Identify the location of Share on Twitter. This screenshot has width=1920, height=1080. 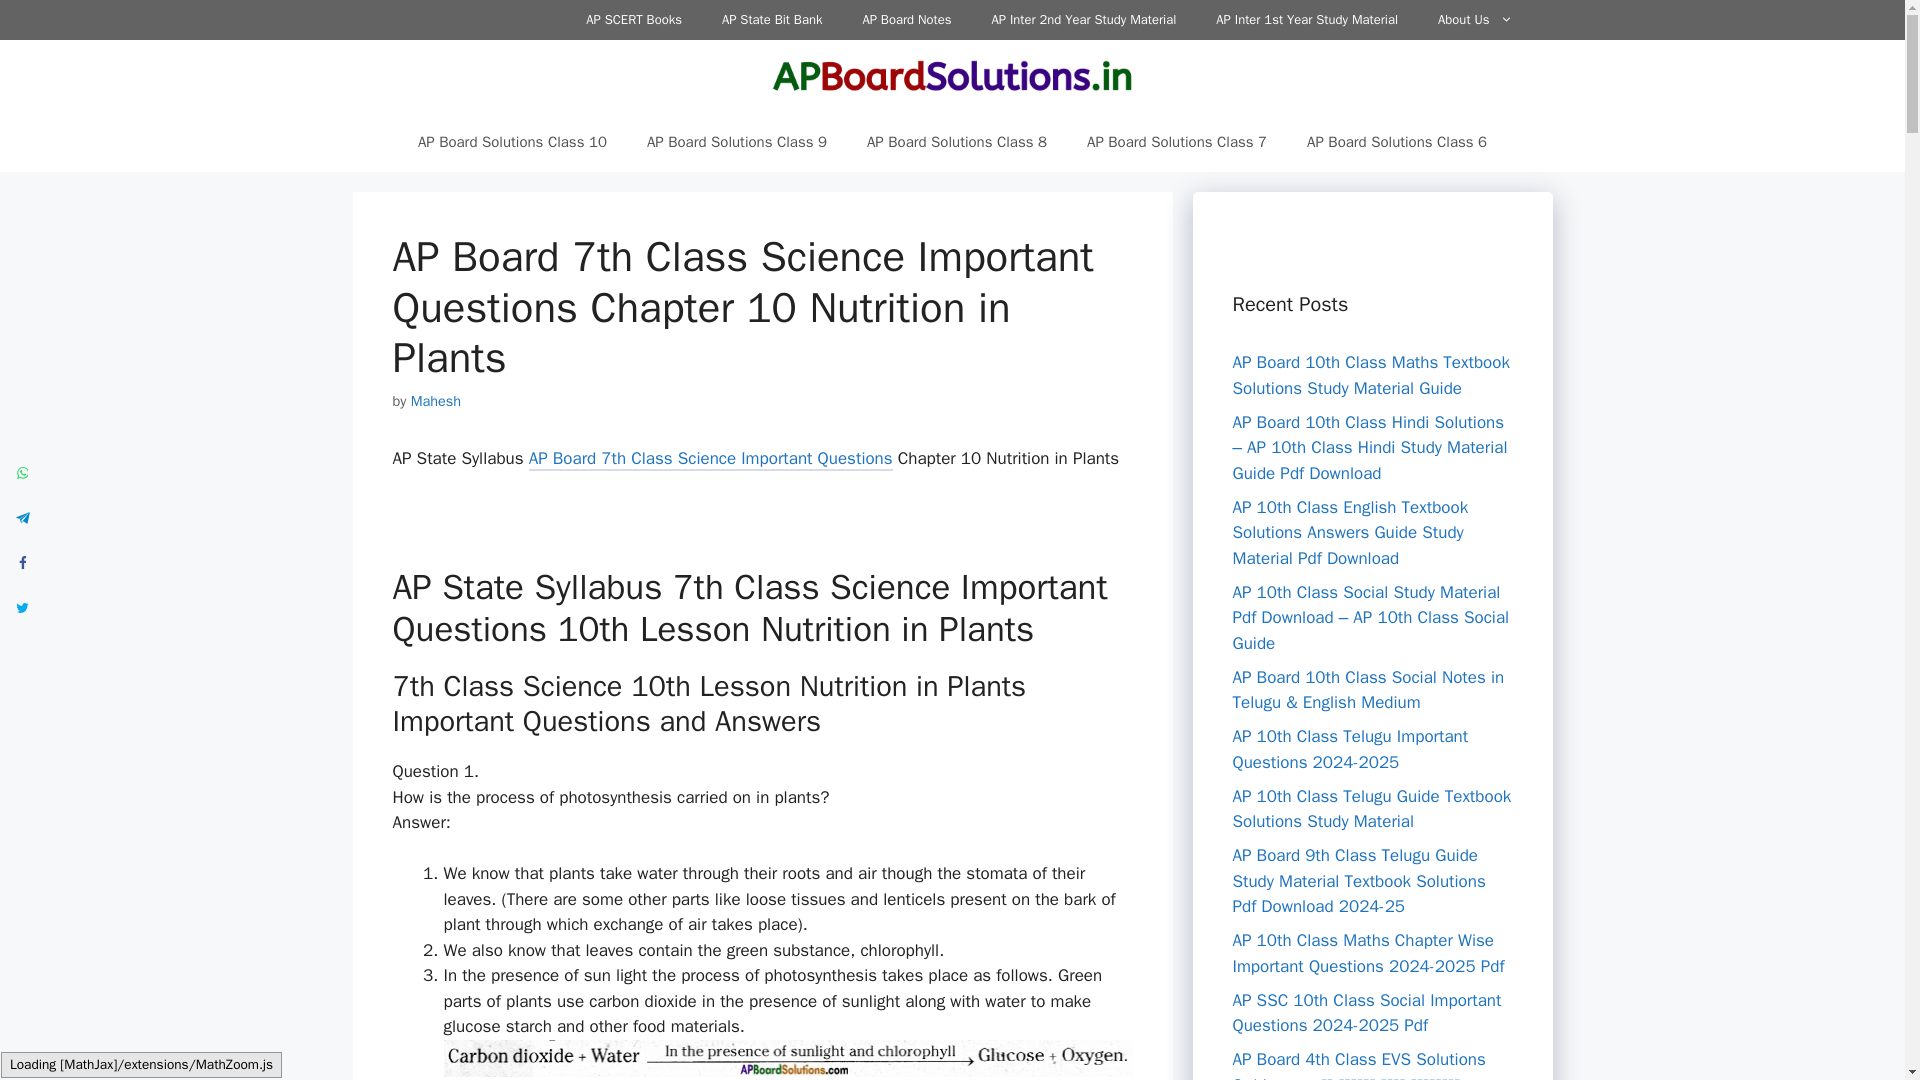
(22, 607).